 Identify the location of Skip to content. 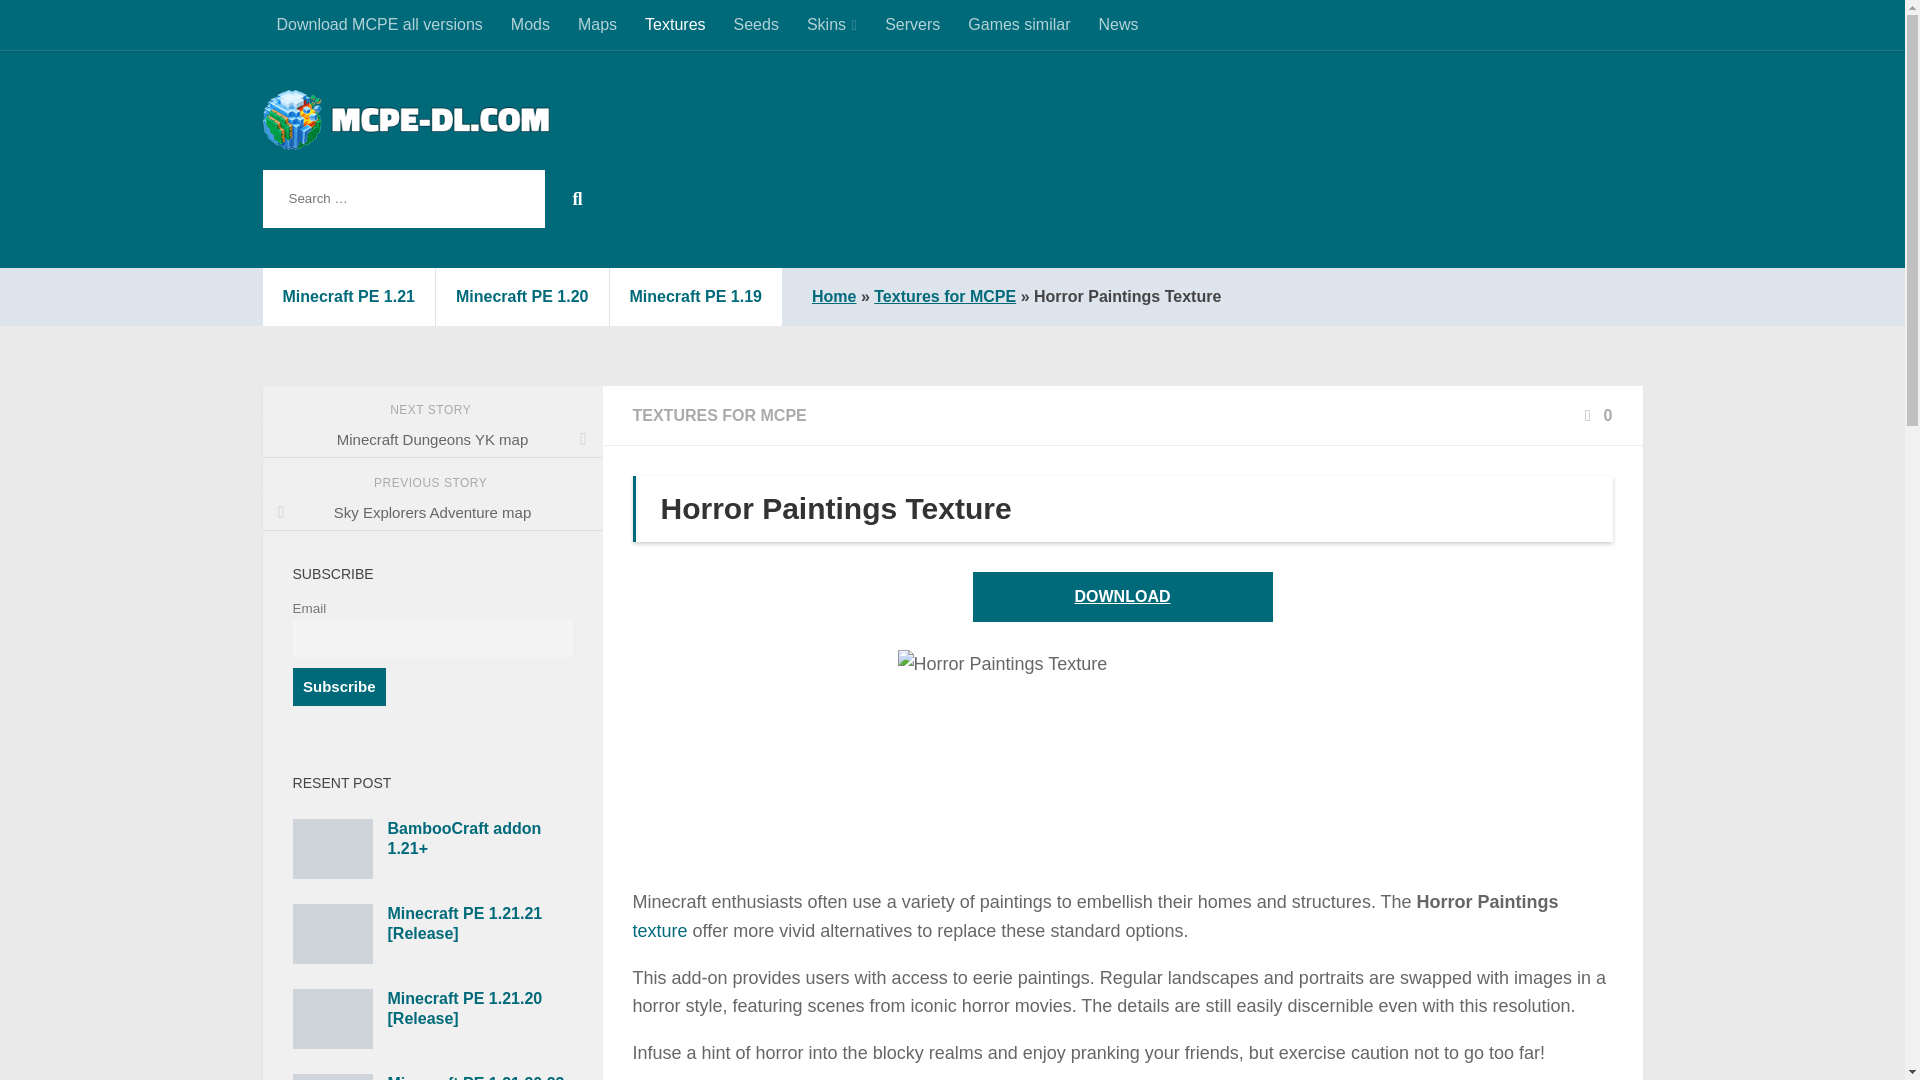
(84, 27).